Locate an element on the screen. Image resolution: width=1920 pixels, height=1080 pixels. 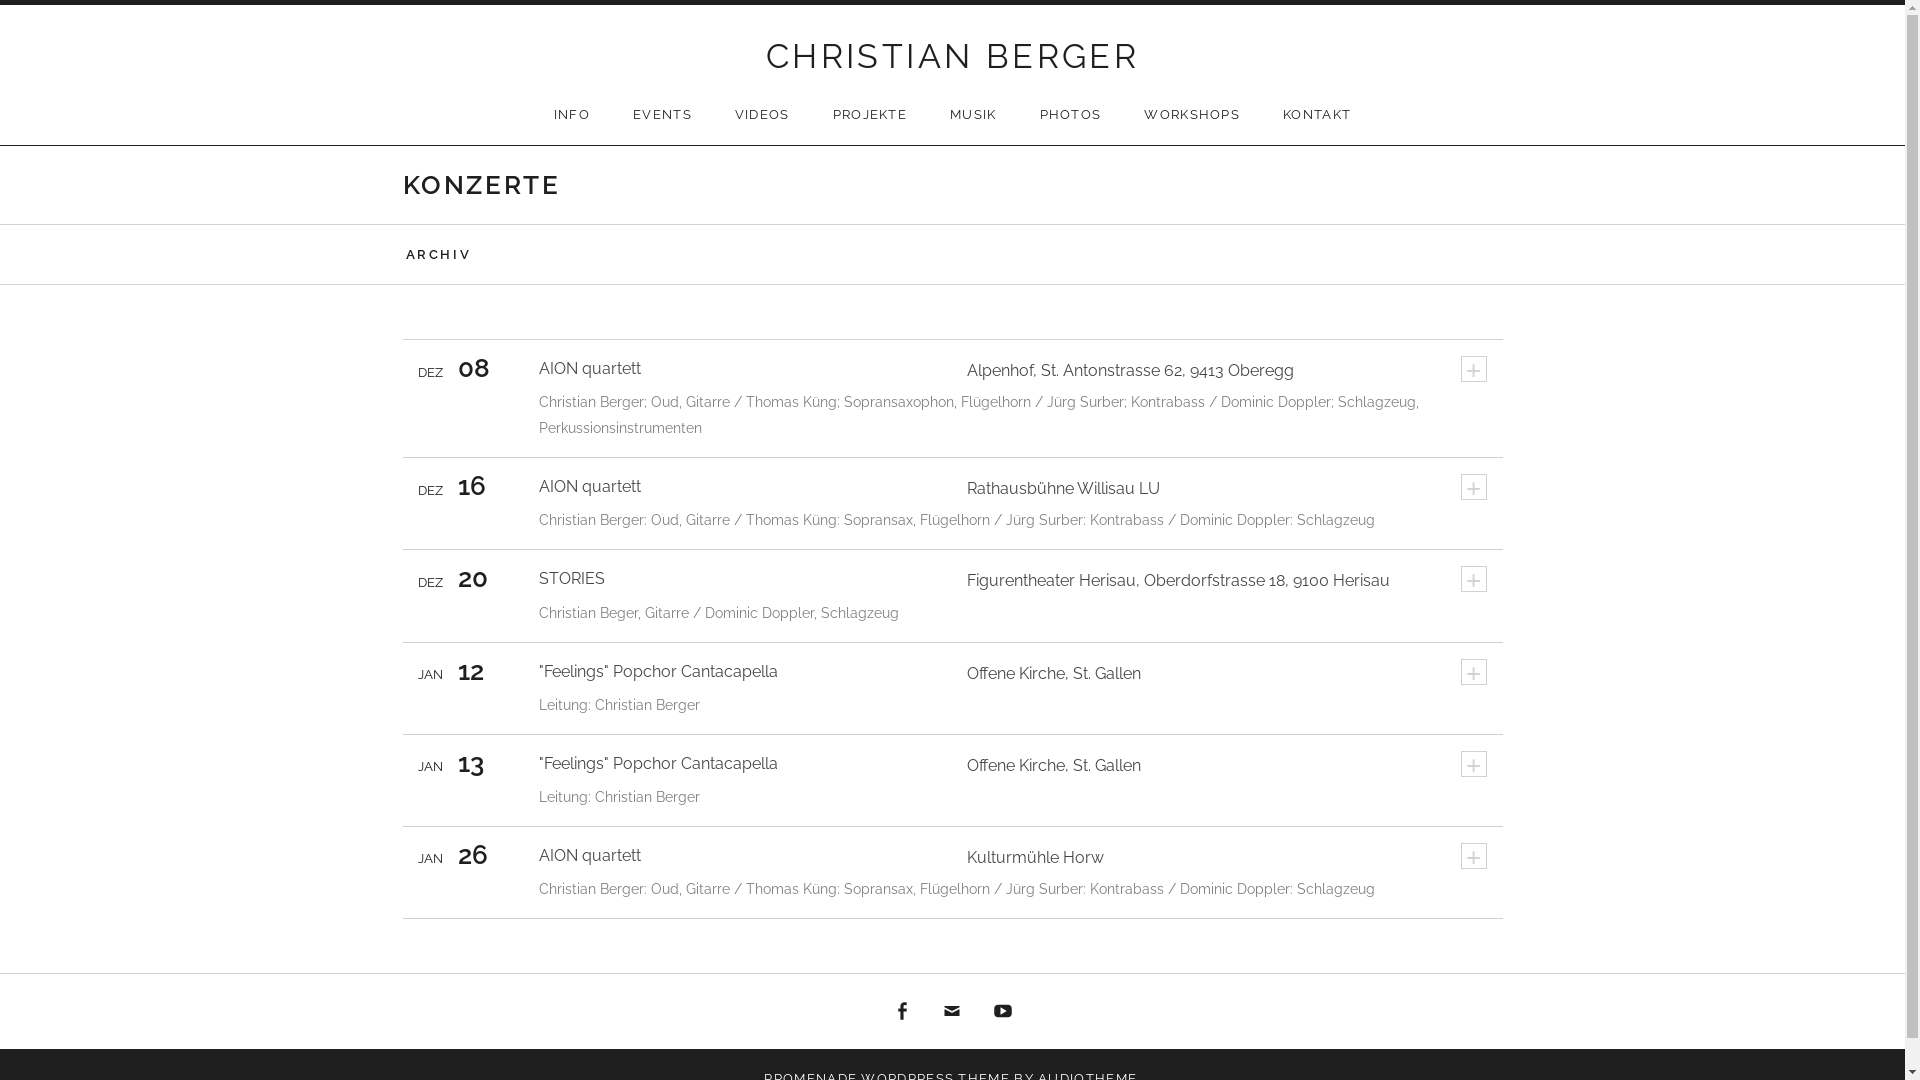
MUSIK is located at coordinates (974, 115).